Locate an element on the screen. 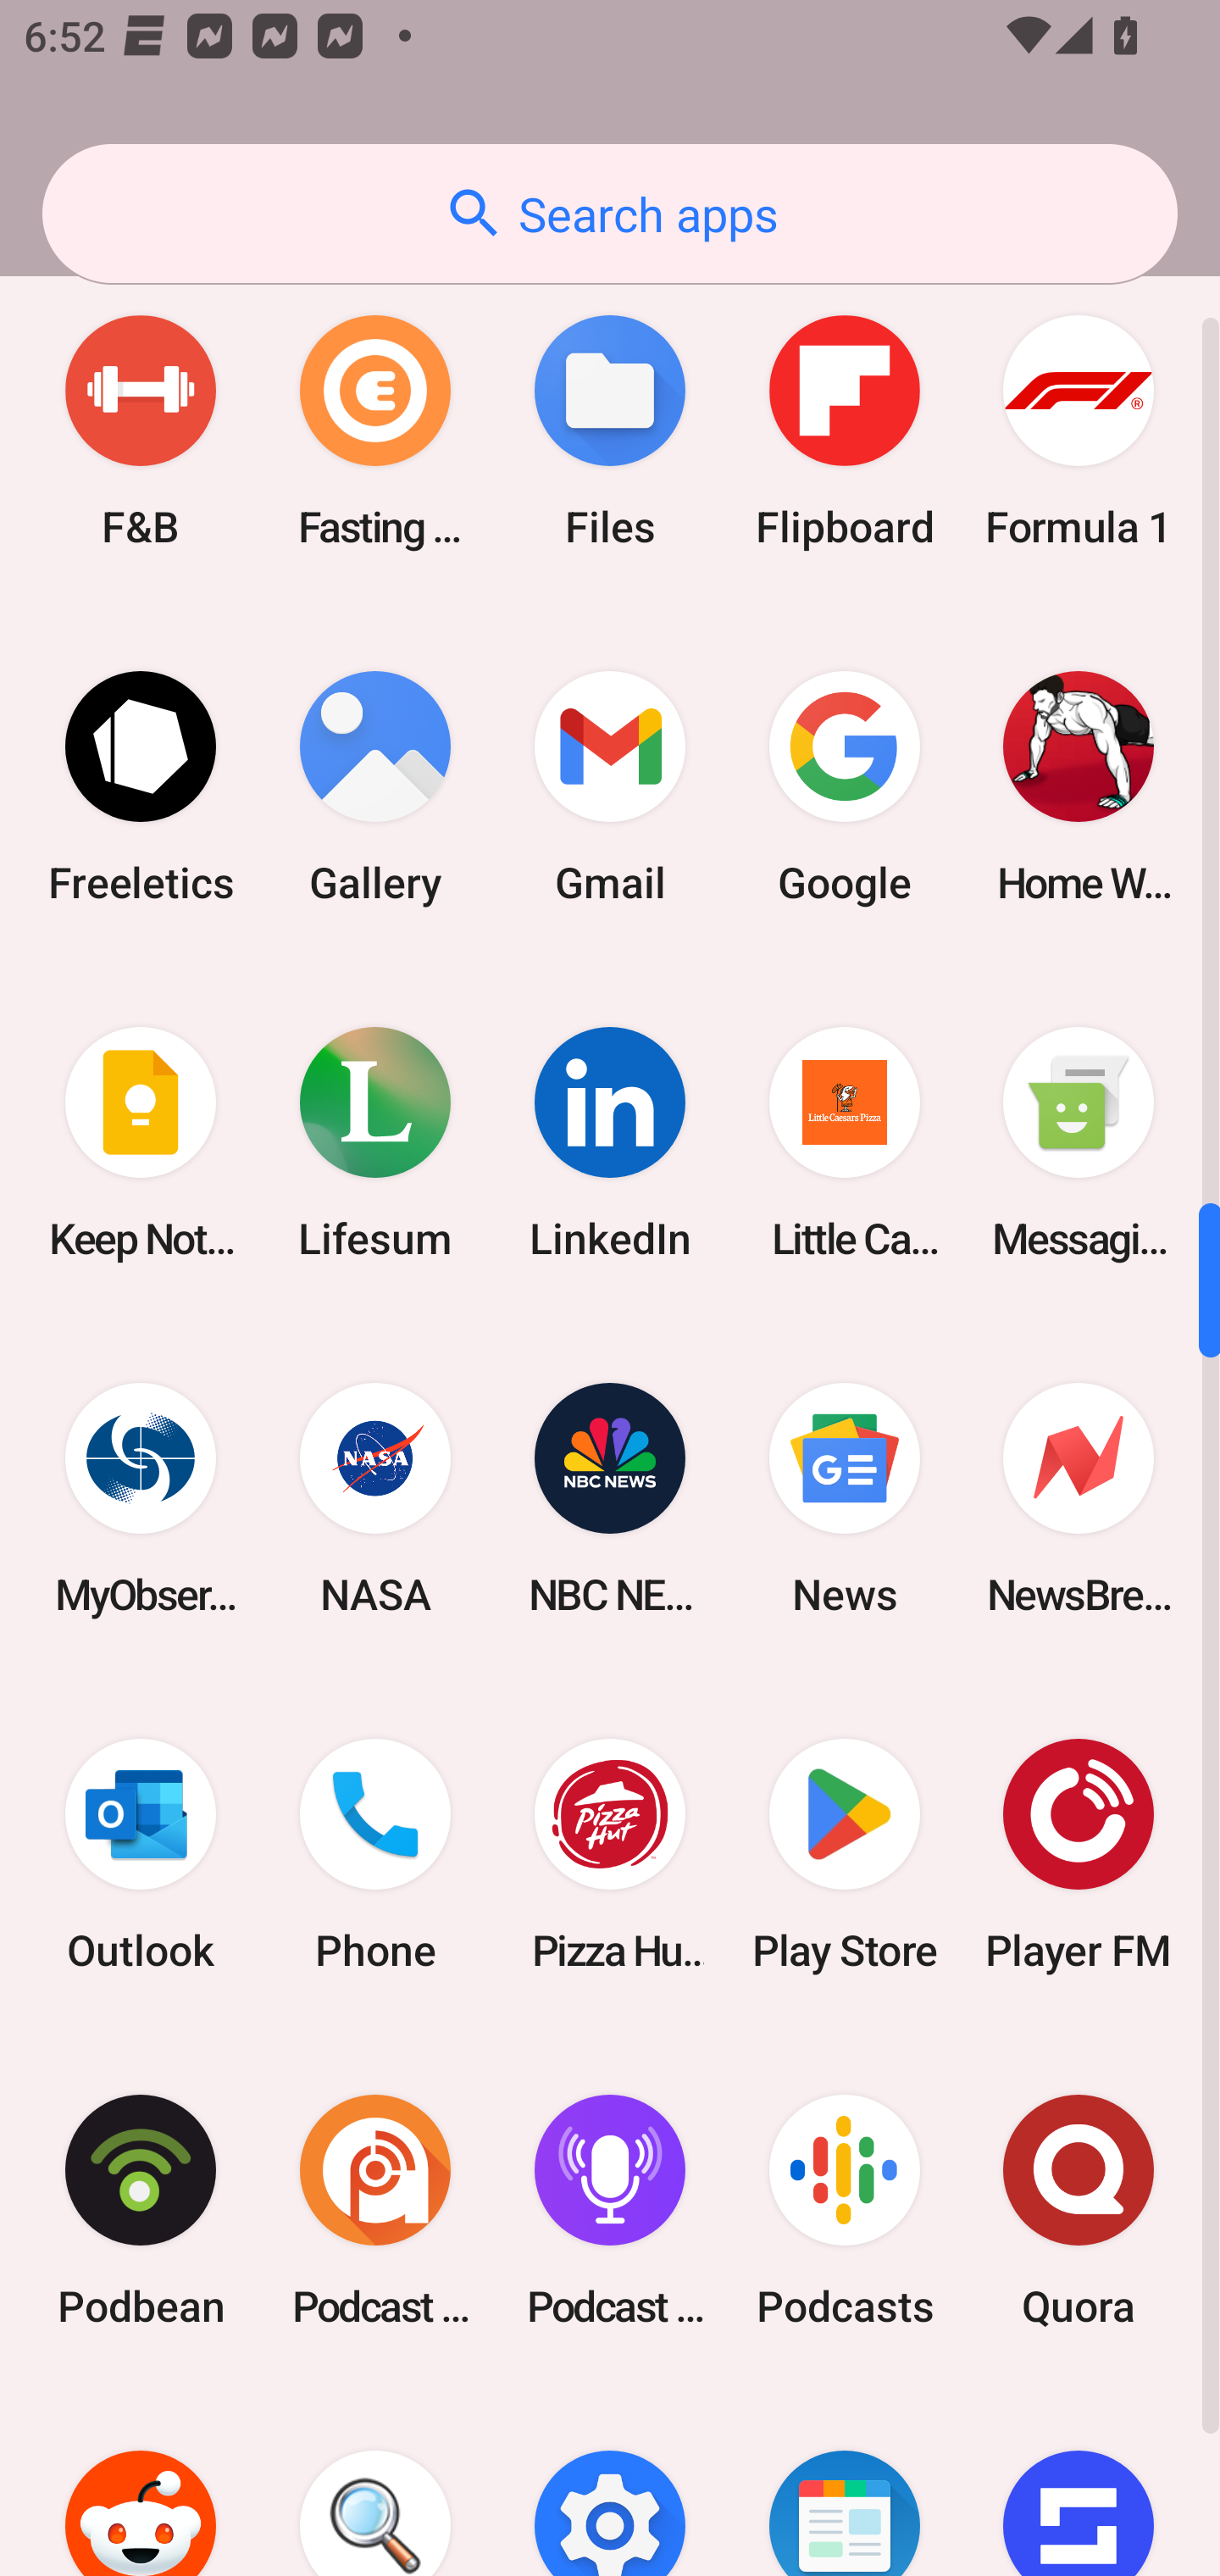 This screenshot has height=2576, width=1220. NBC NEWS is located at coordinates (610, 1499).